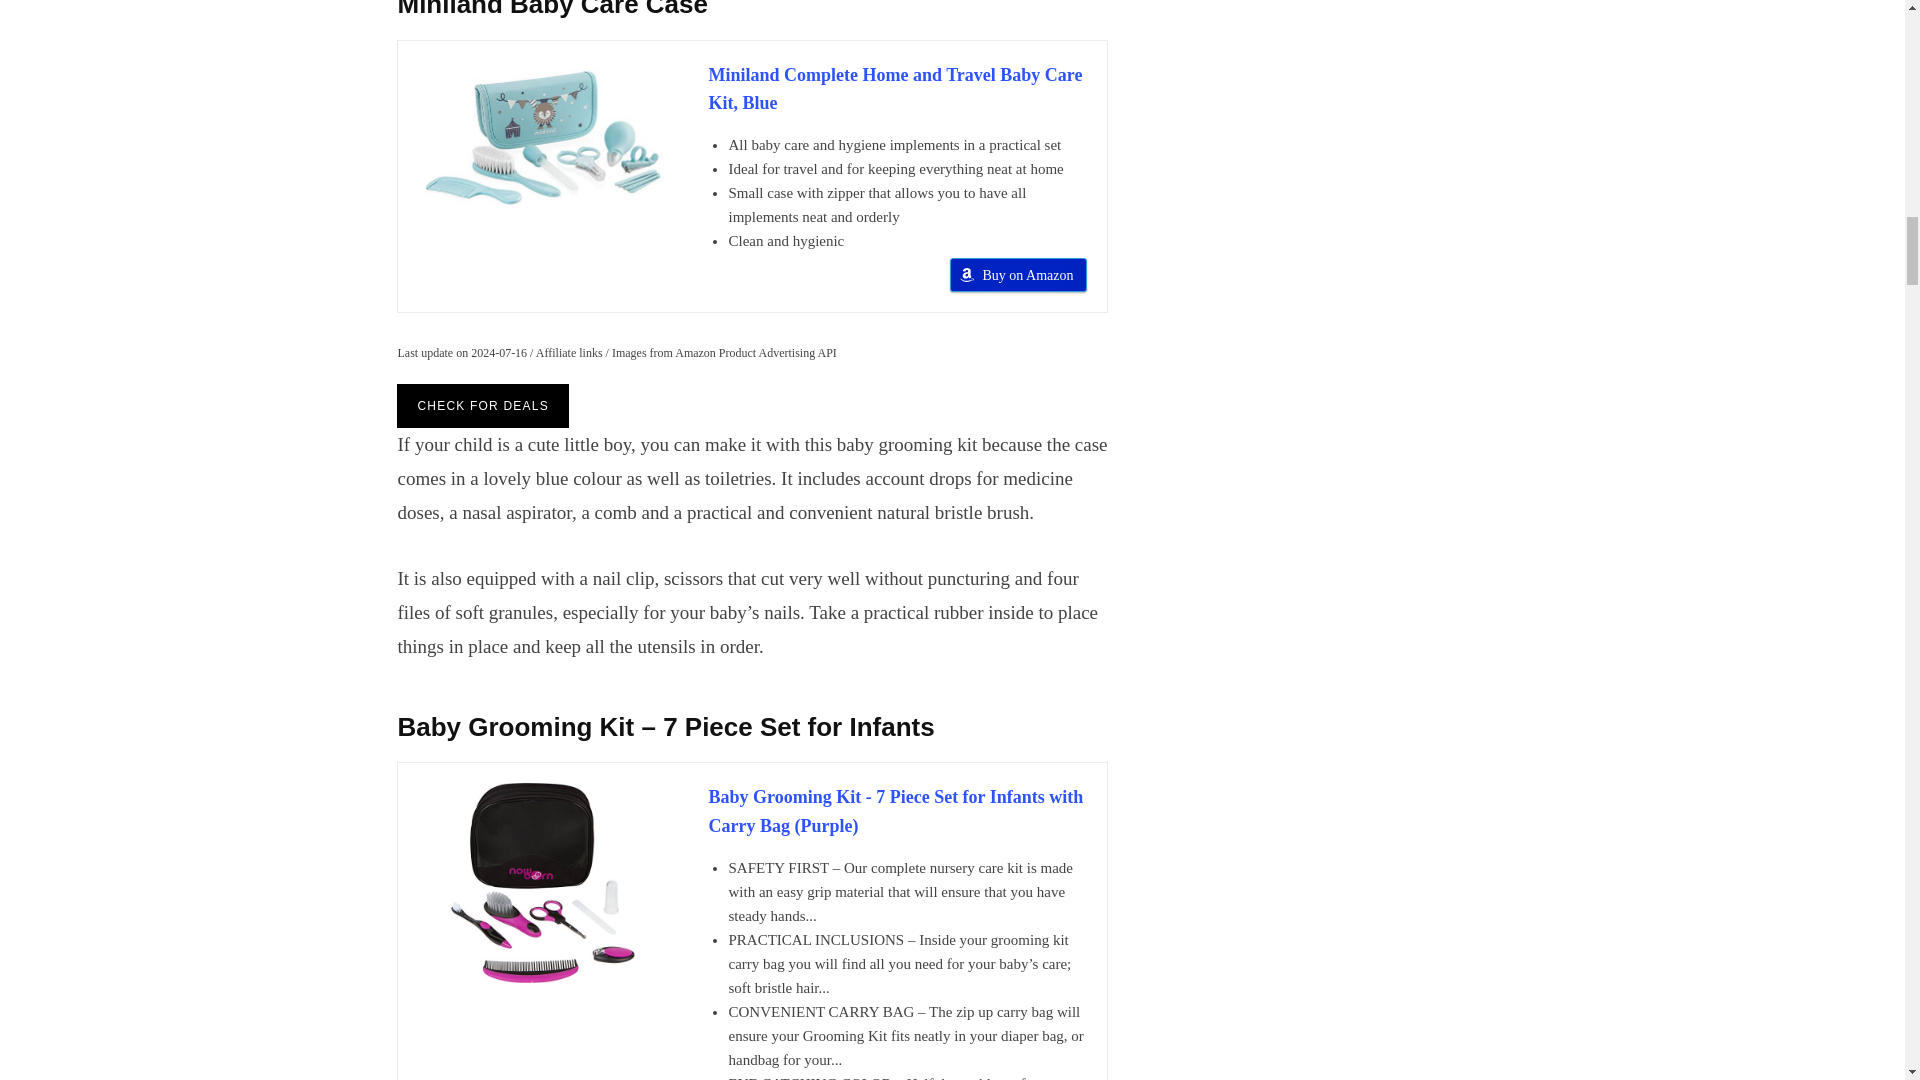 The height and width of the screenshot is (1080, 1920). I want to click on Miniland Complete Home and Travel Baby Care Kit, Blue, so click(543, 137).